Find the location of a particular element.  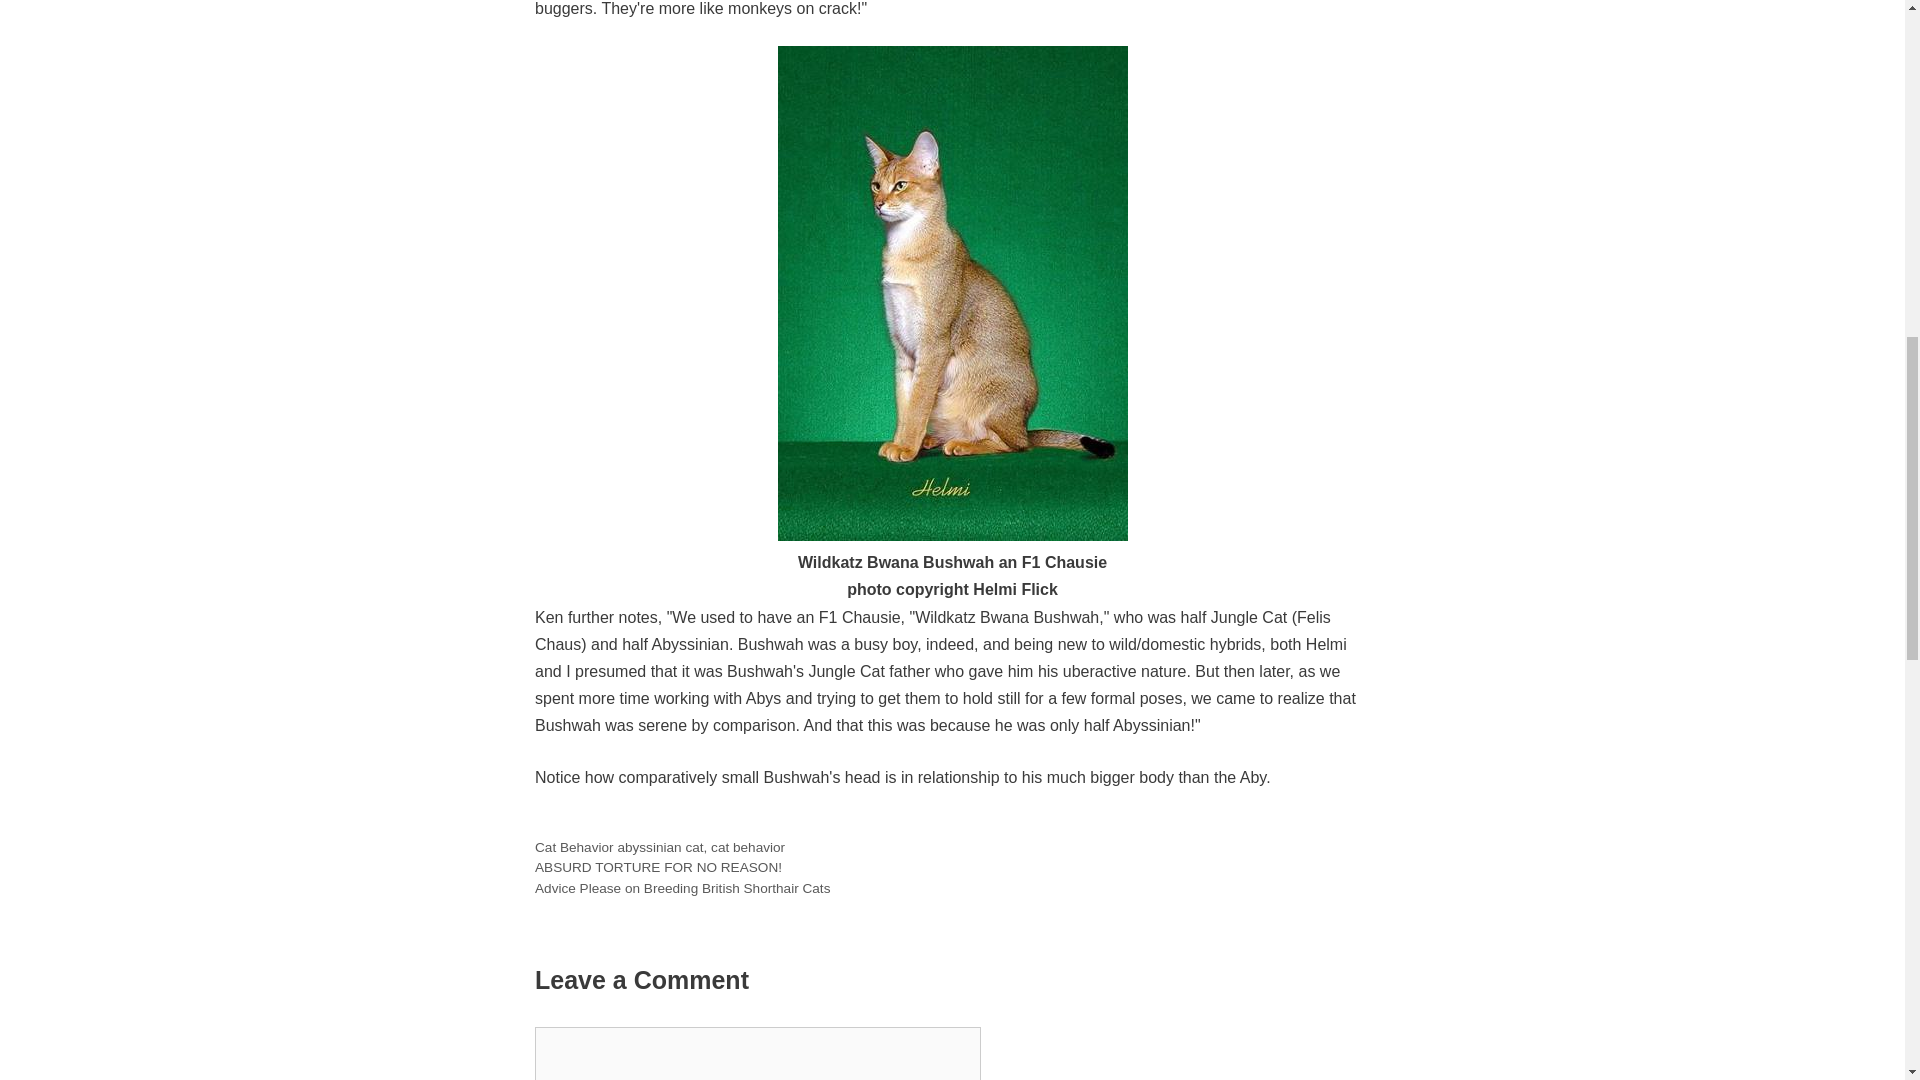

Advice Please on Breeding British Shorthair Cats is located at coordinates (682, 888).